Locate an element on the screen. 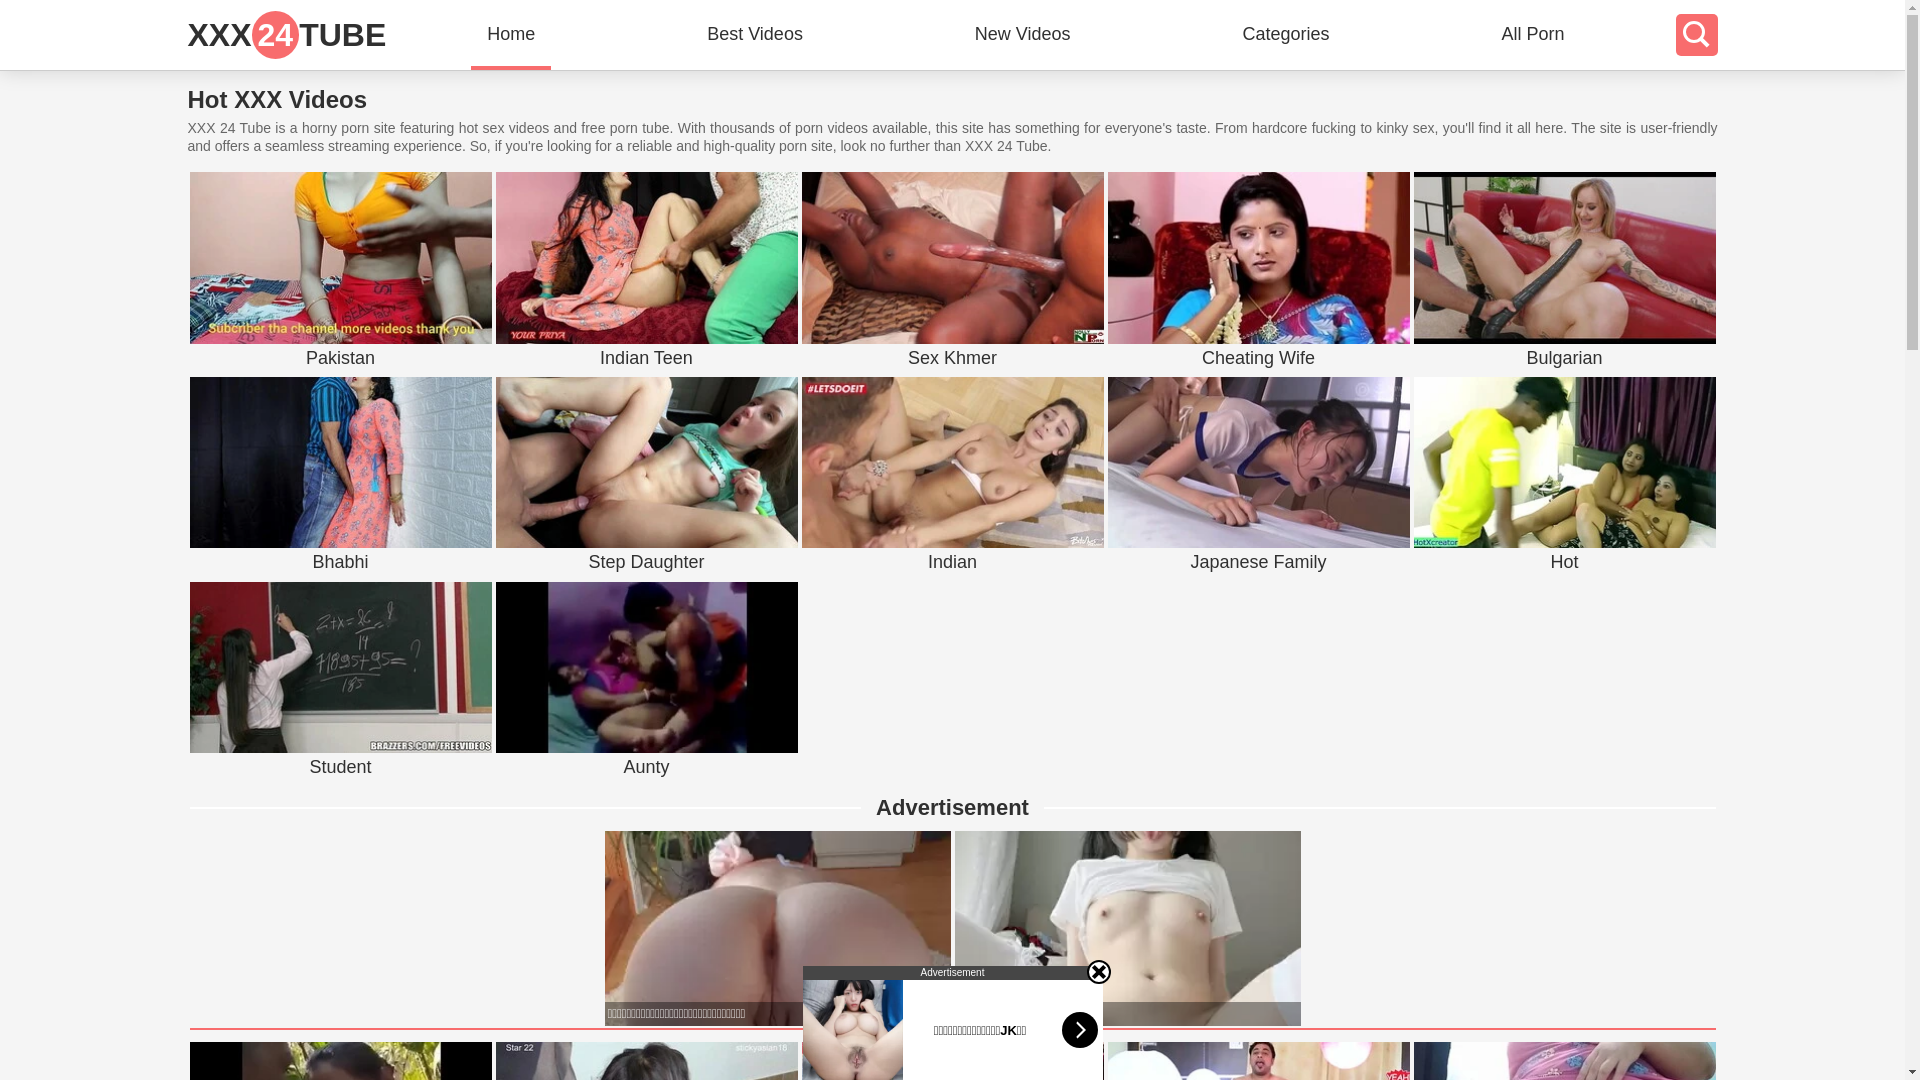  XXX24TUBE is located at coordinates (288, 35).